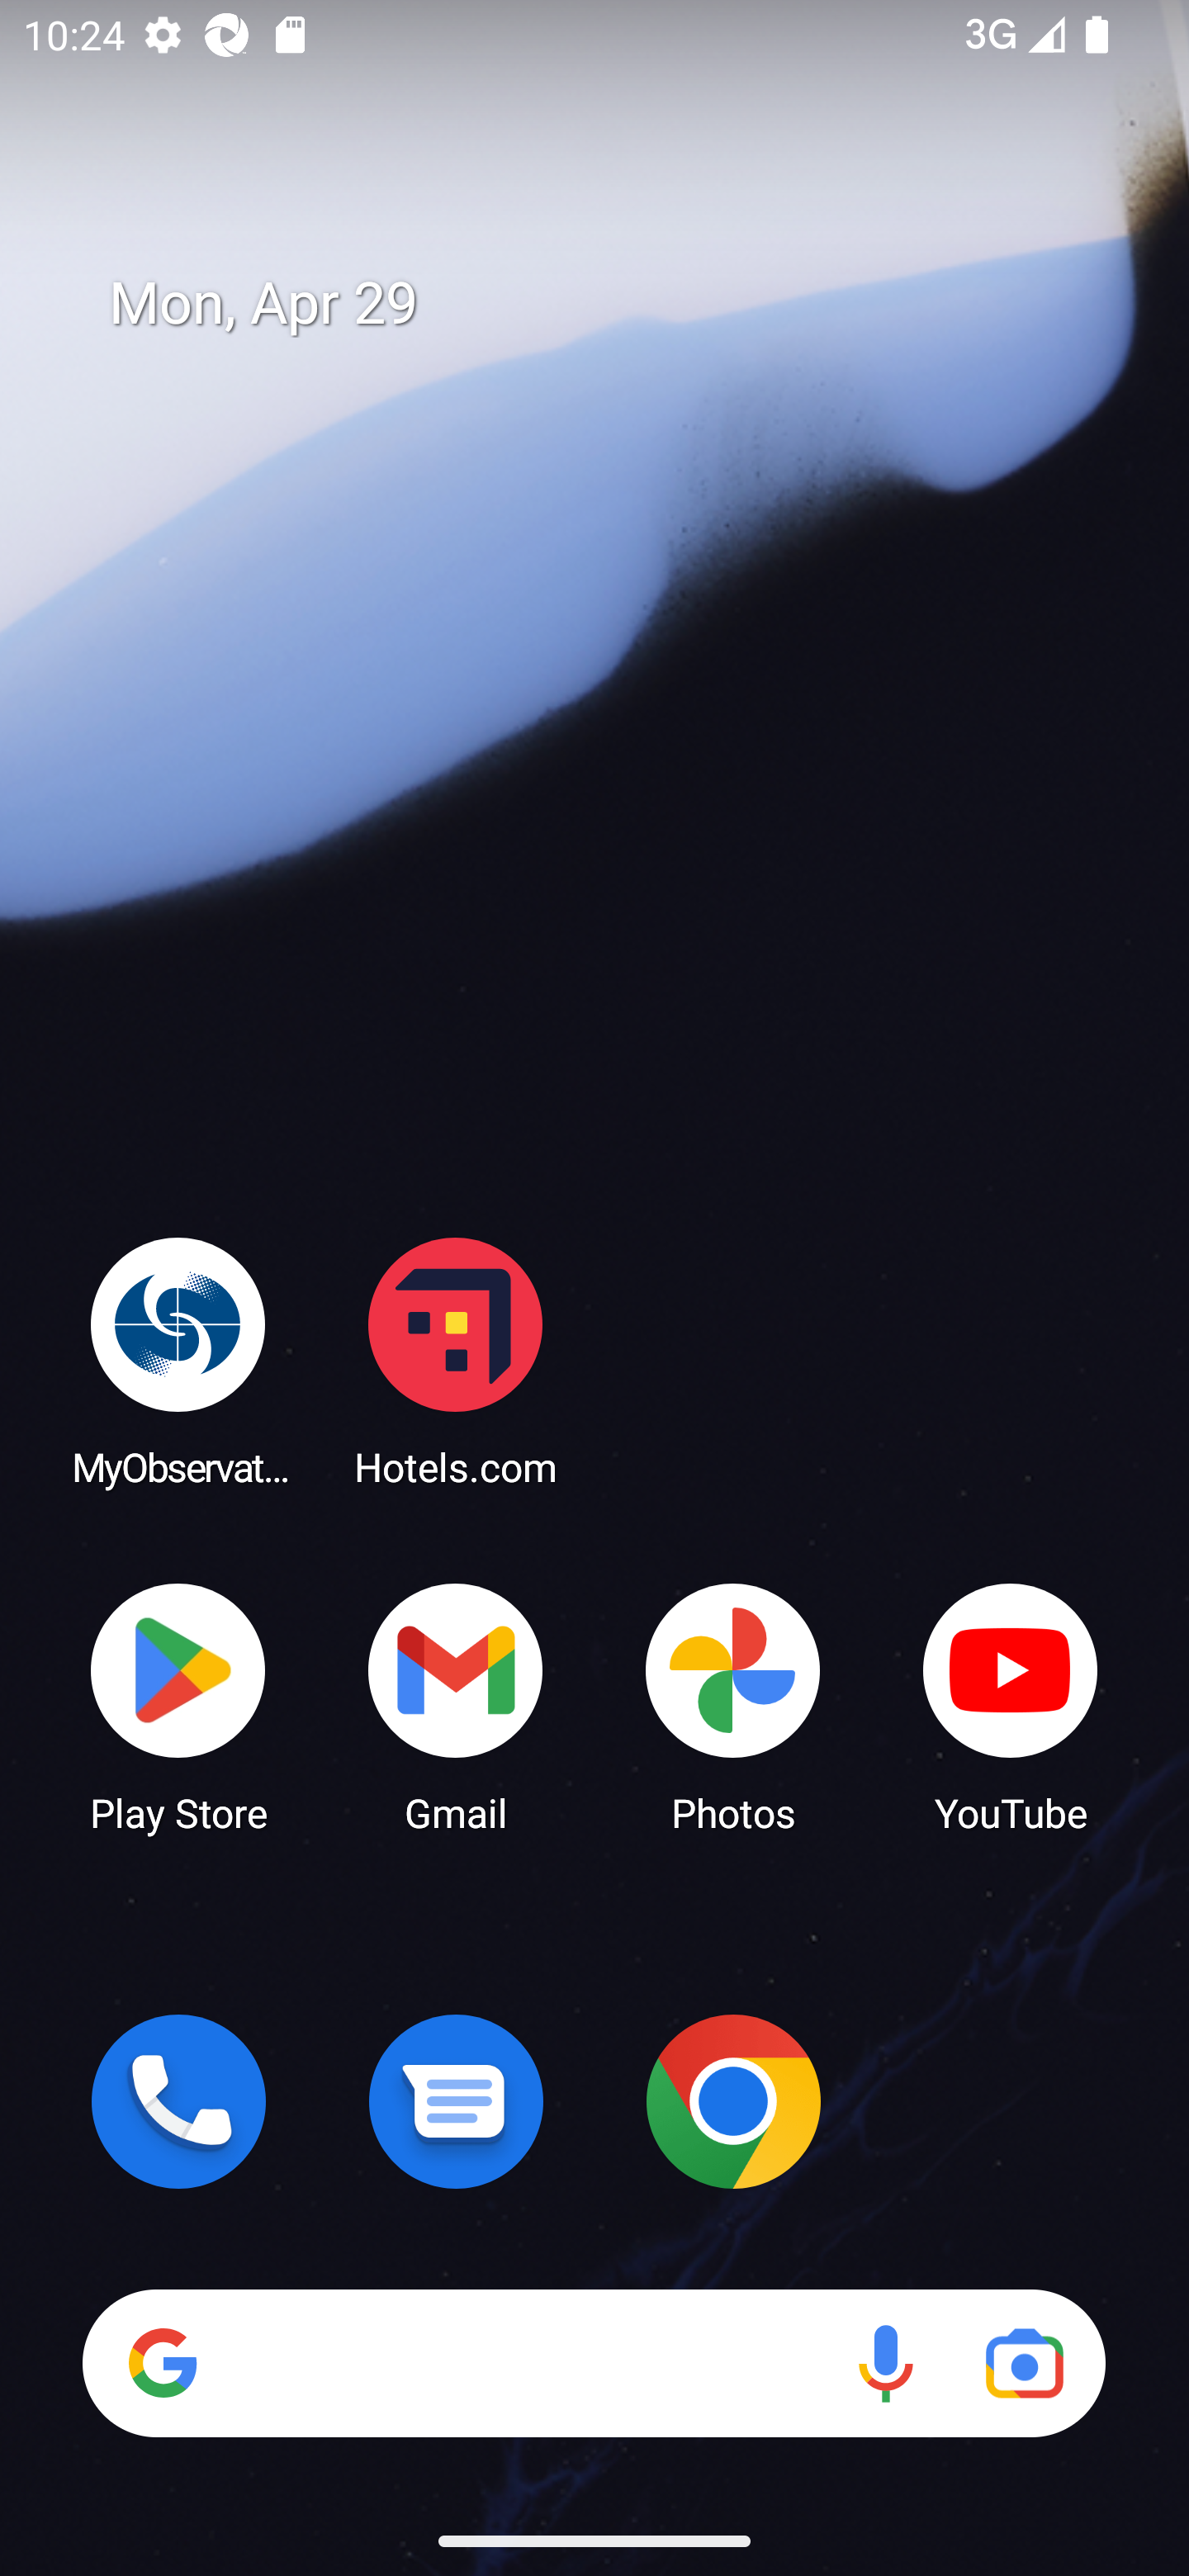 This screenshot has height=2576, width=1189. What do you see at coordinates (178, 1706) in the screenshot?
I see `Play Store` at bounding box center [178, 1706].